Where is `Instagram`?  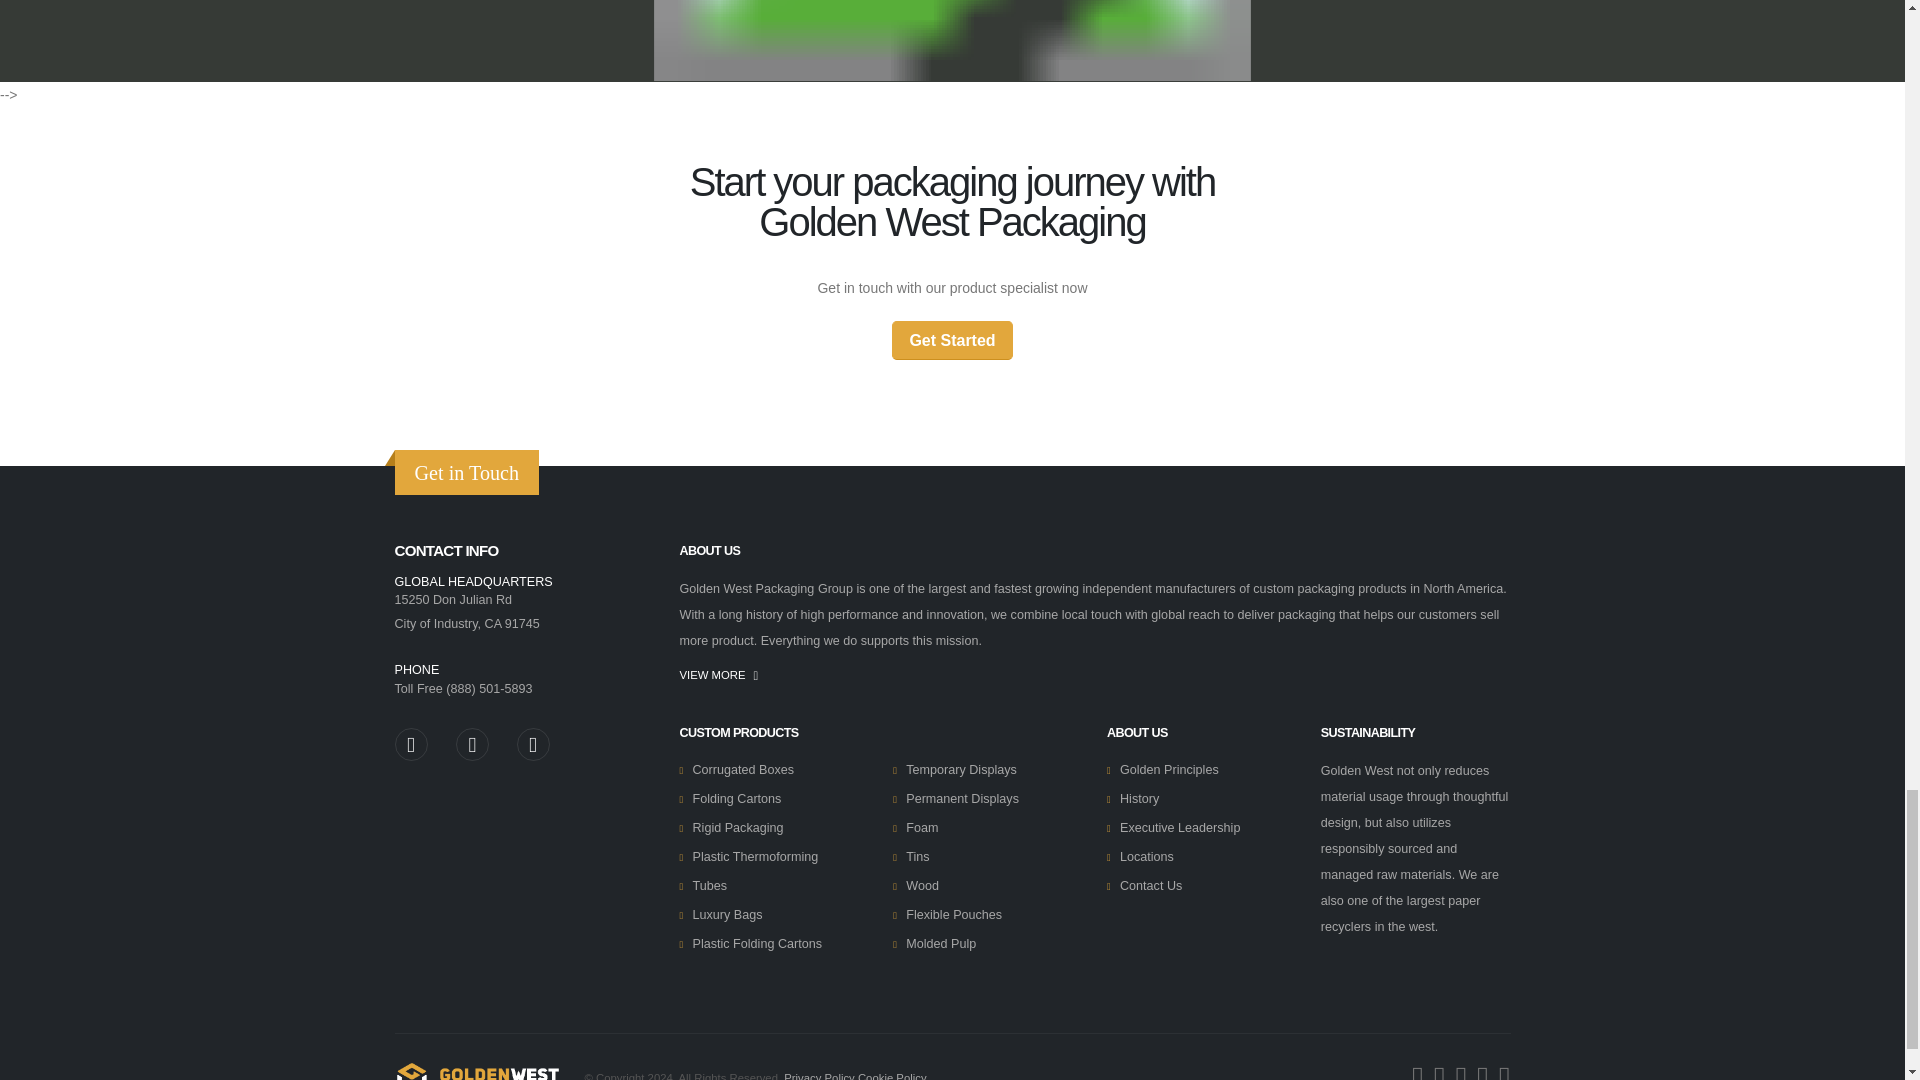 Instagram is located at coordinates (410, 744).